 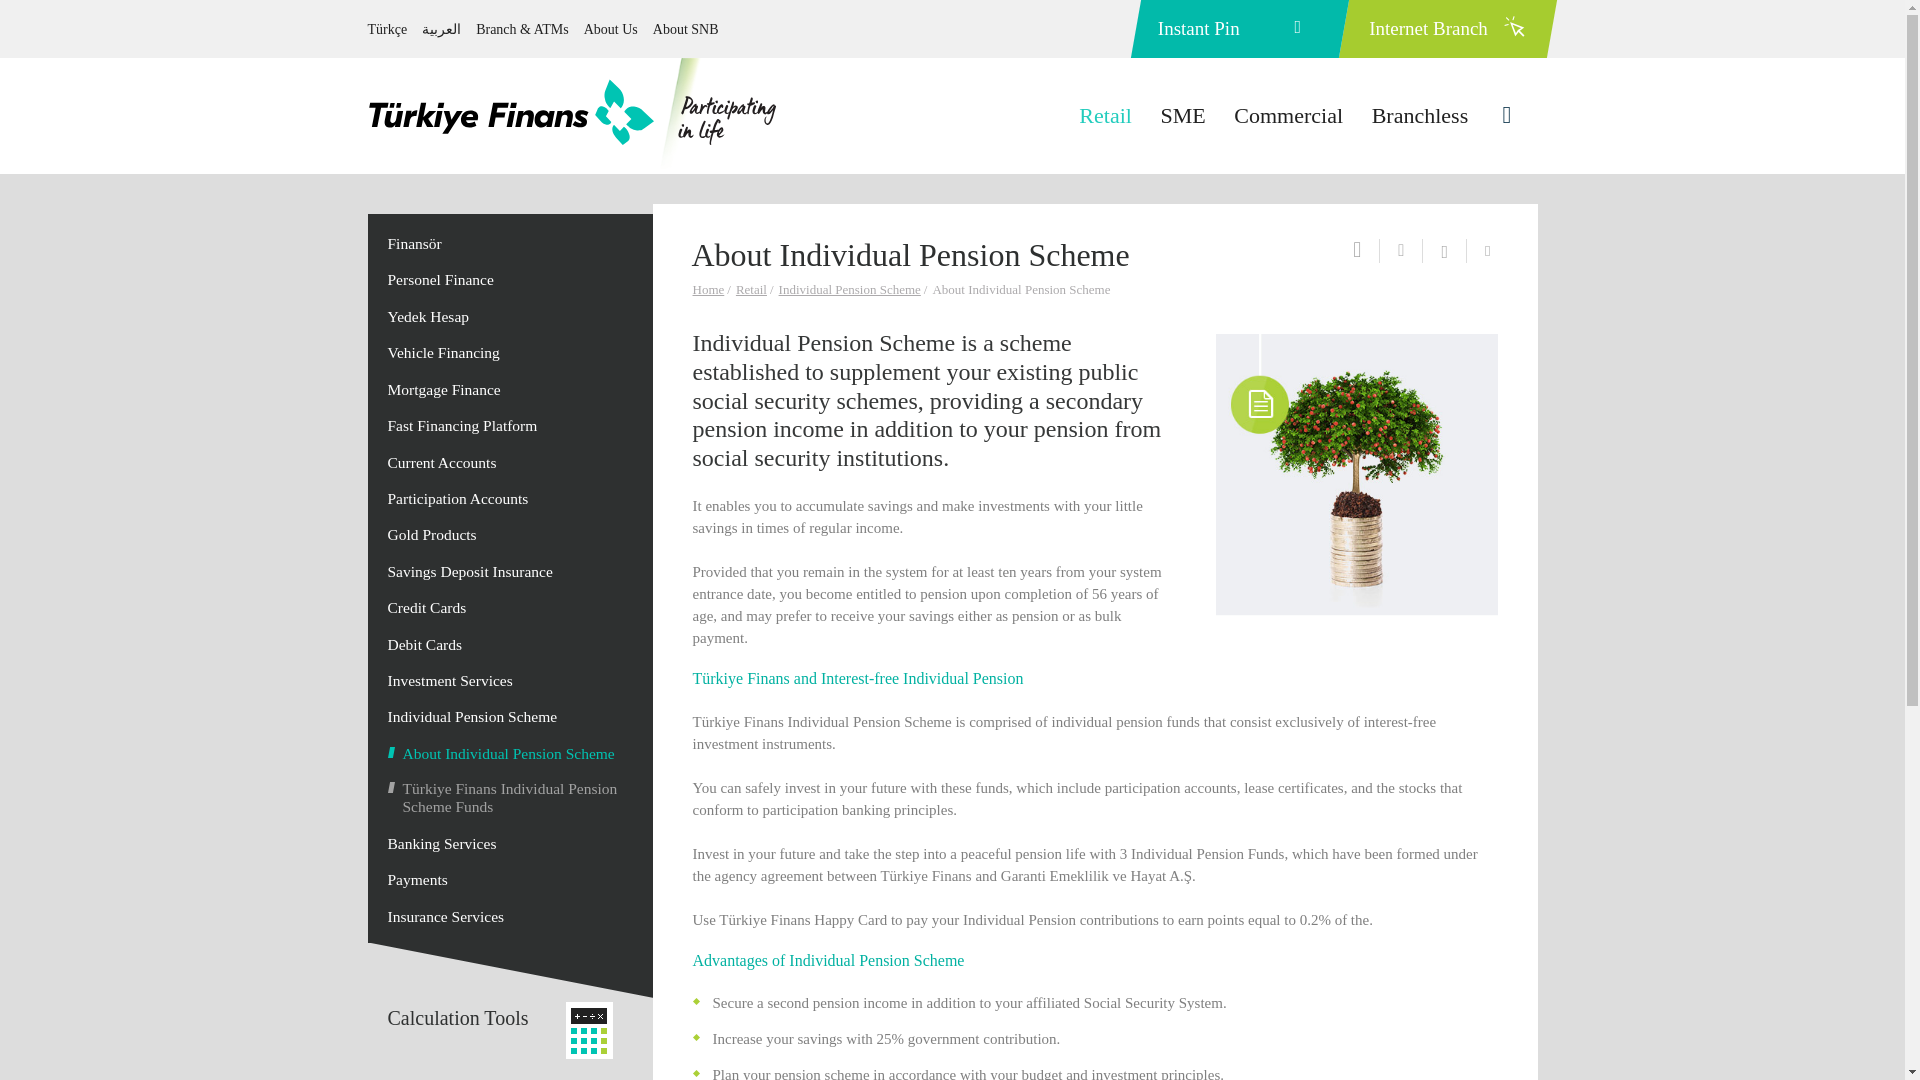 I want to click on Individual Pension Scheme, so click(x=851, y=289).